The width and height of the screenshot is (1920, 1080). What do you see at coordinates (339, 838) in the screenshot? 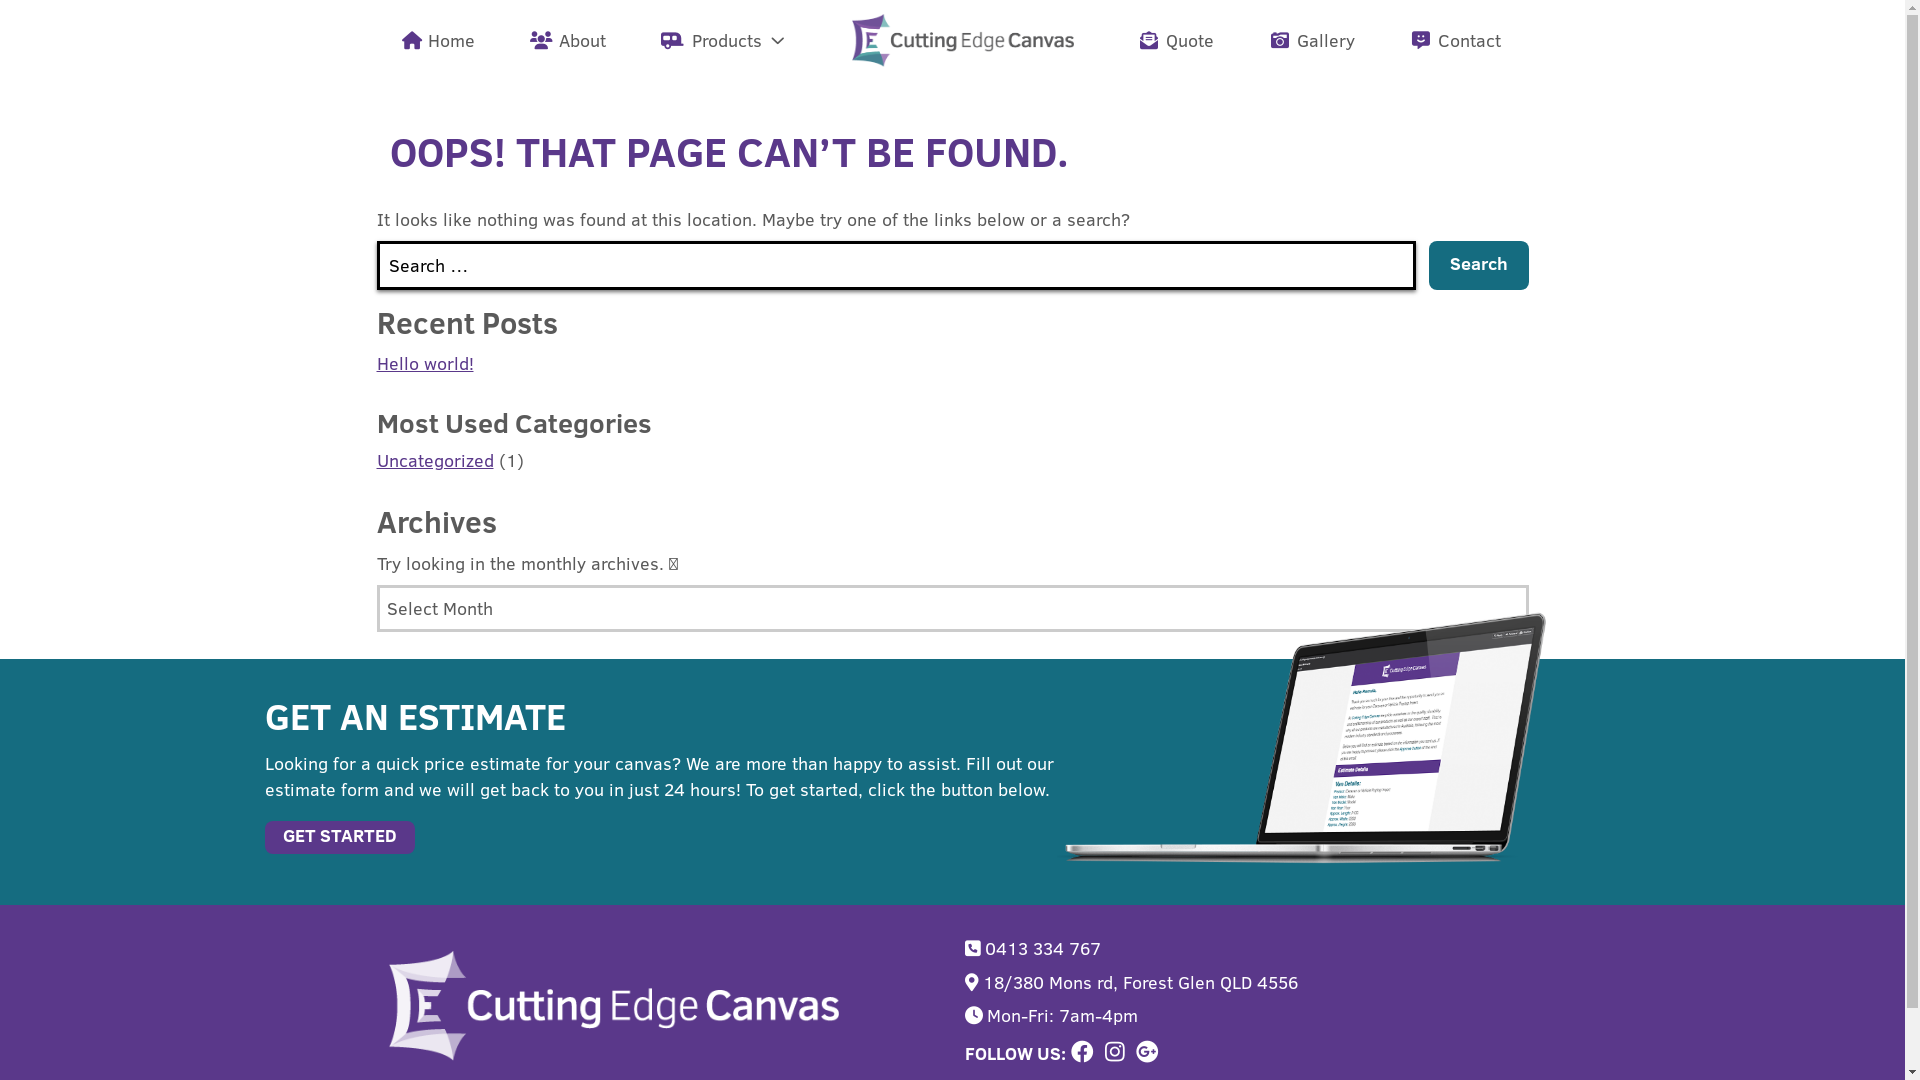
I see `GET STARTED` at bounding box center [339, 838].